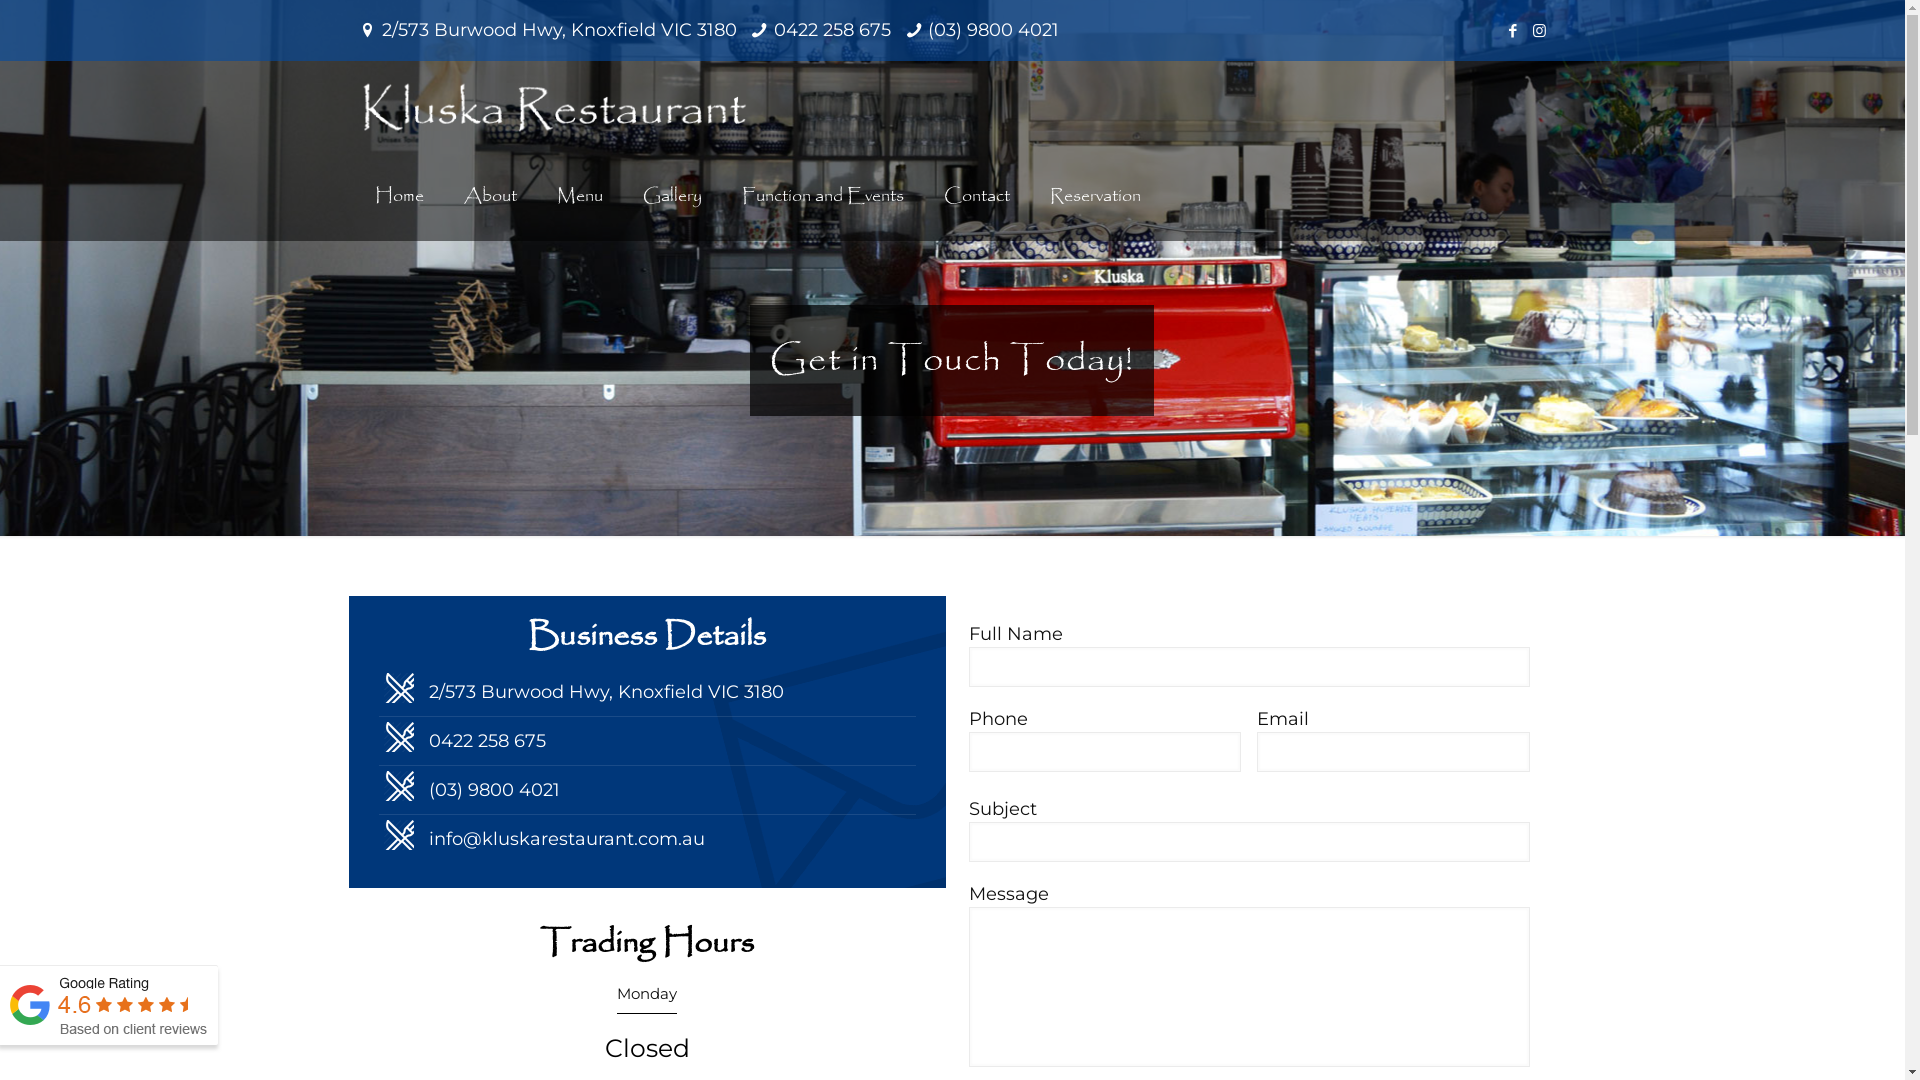 The image size is (1920, 1080). Describe the element at coordinates (832, 30) in the screenshot. I see `0422 258 675` at that location.